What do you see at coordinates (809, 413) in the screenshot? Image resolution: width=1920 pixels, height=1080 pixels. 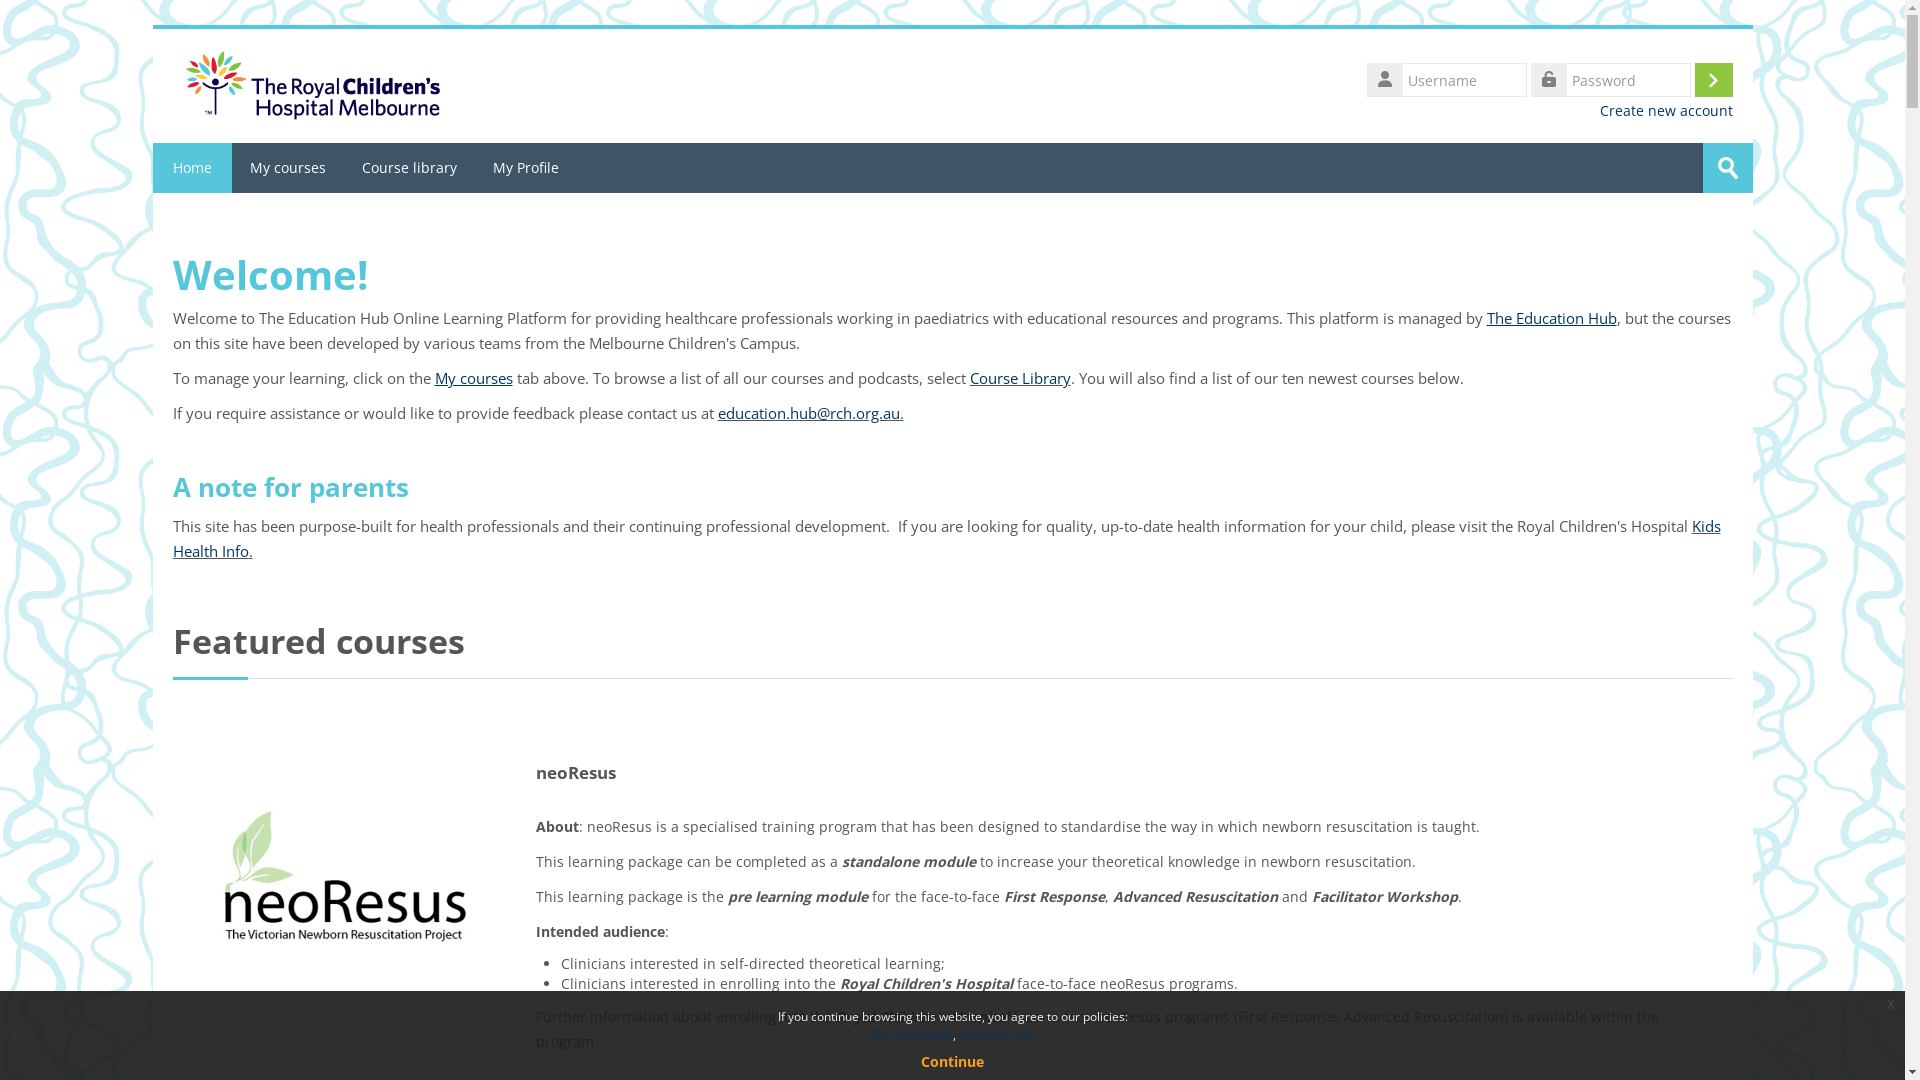 I see `education.hub@rch.org.au` at bounding box center [809, 413].